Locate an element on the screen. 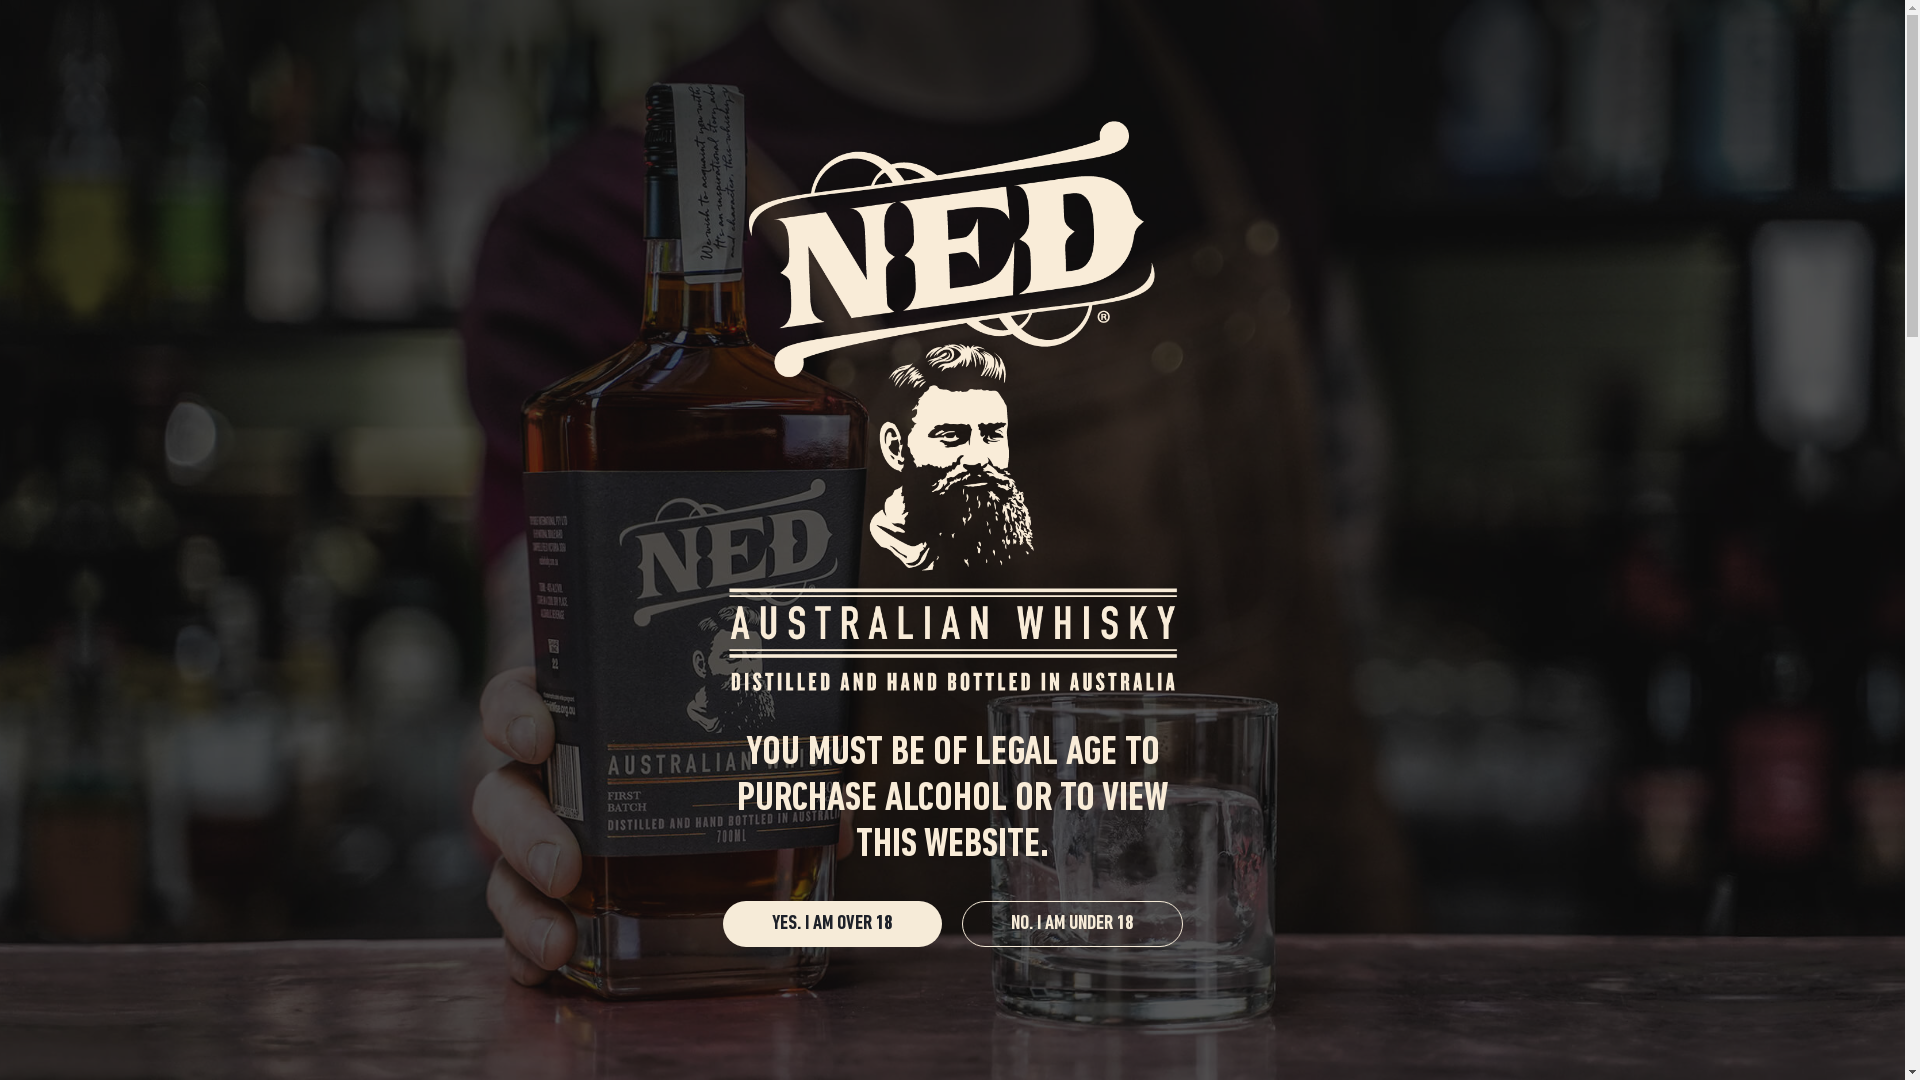 The image size is (1920, 1080). 0 is located at coordinates (1500, 30).